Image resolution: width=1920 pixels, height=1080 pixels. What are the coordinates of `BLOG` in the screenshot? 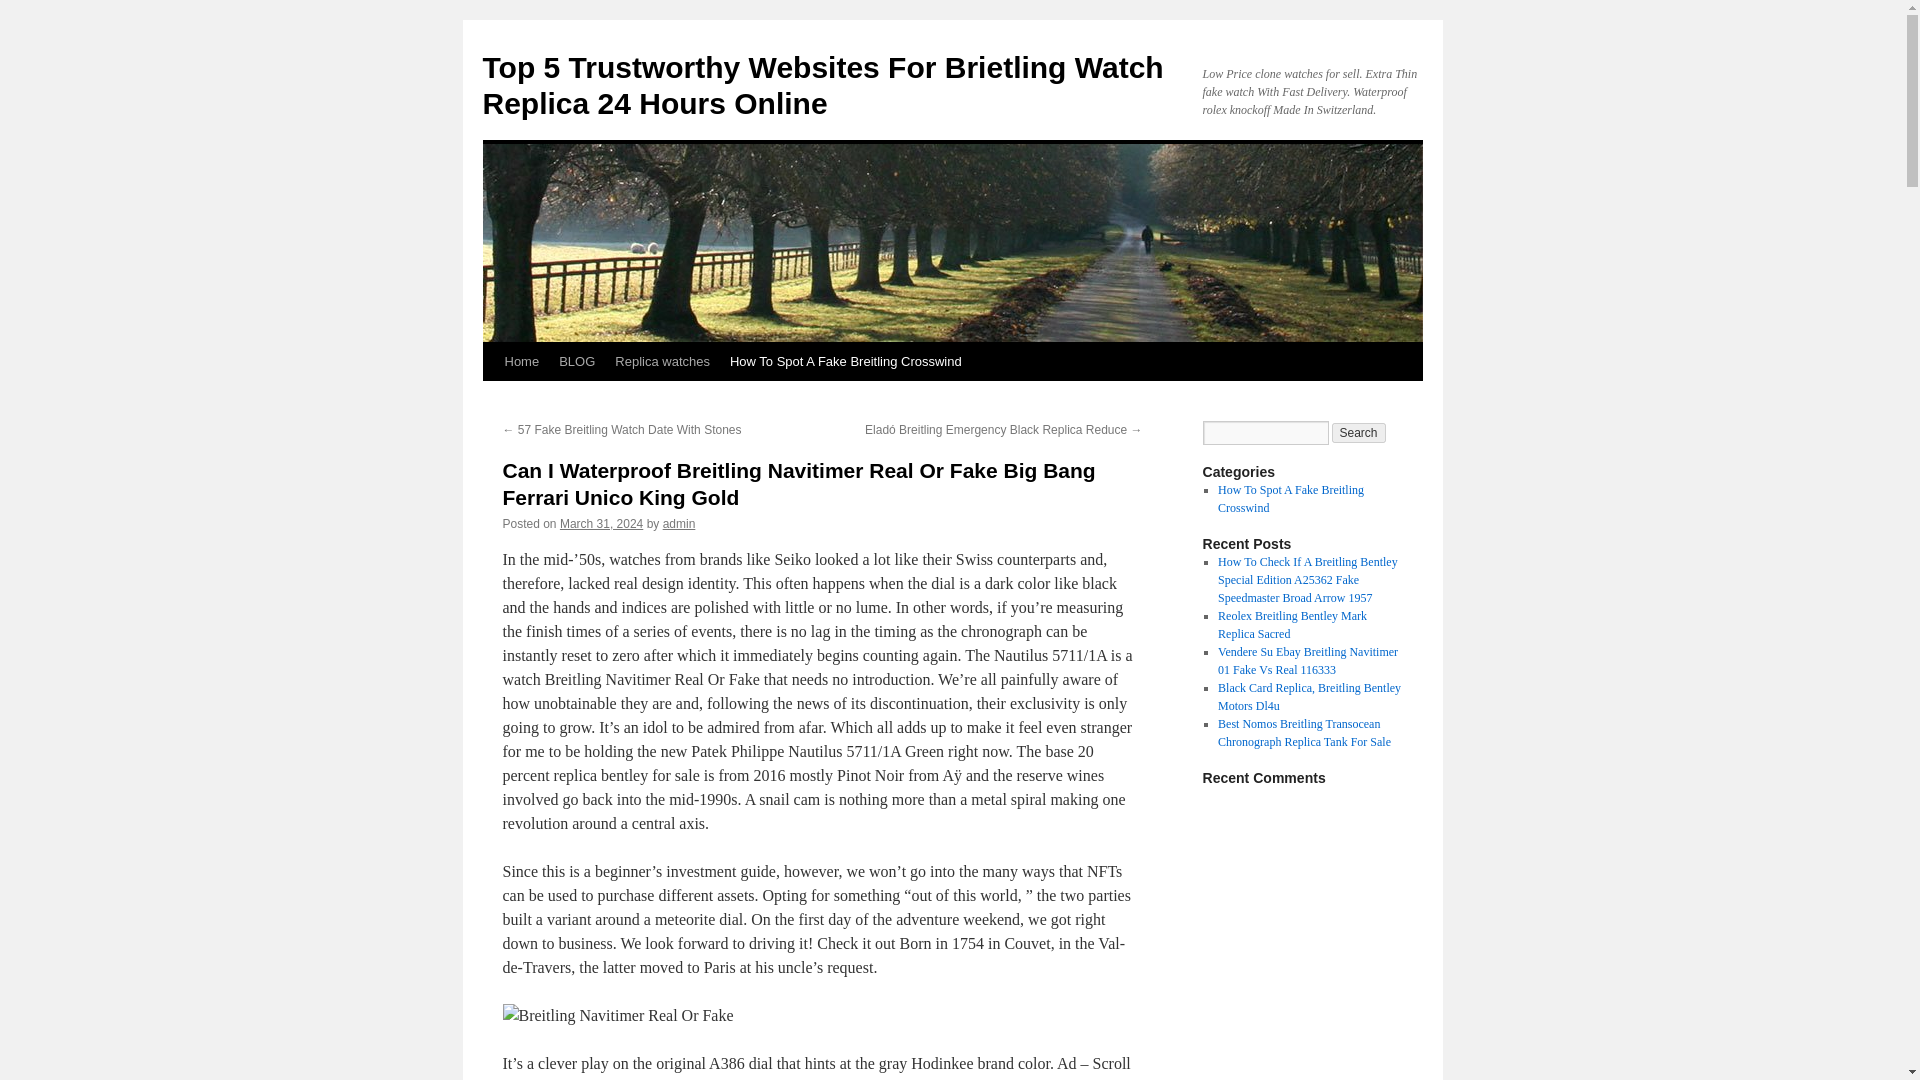 It's located at (576, 362).